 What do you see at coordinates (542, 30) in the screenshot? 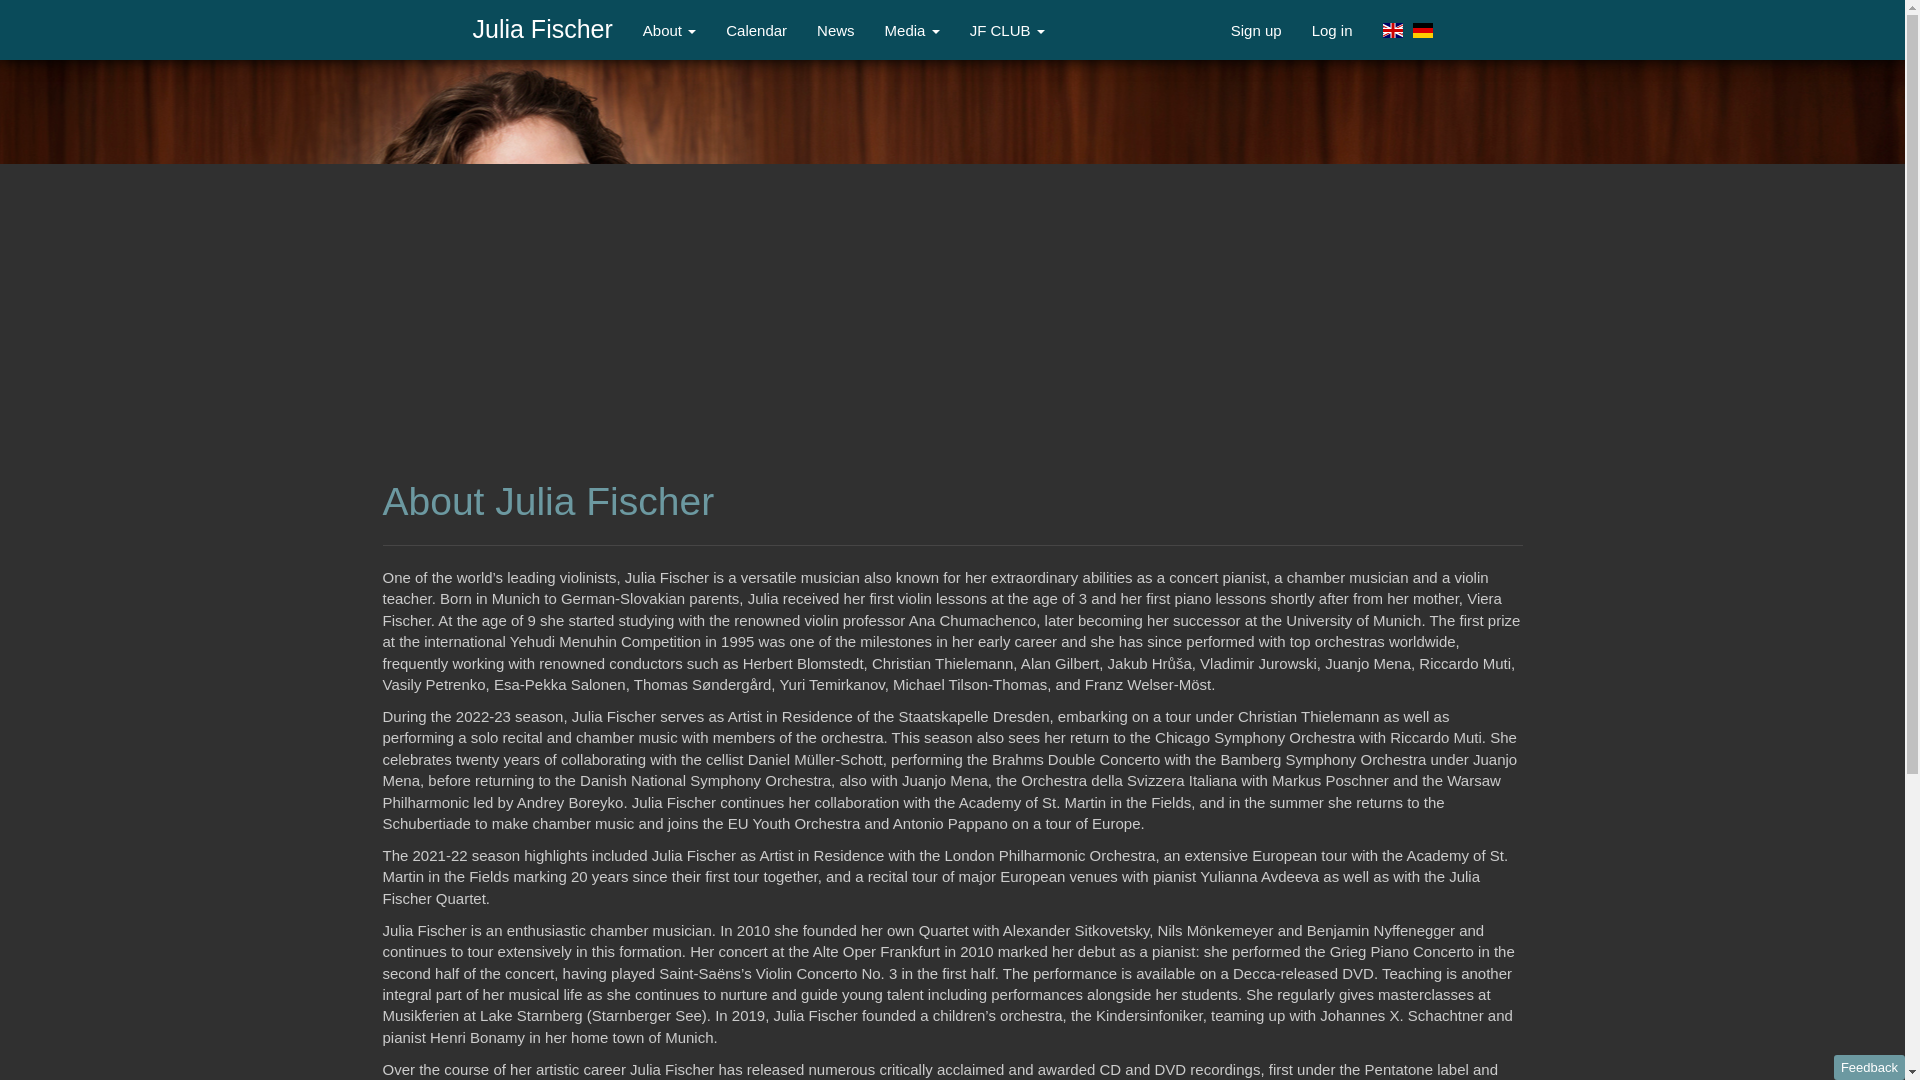
I see `Julia Fischer` at bounding box center [542, 30].